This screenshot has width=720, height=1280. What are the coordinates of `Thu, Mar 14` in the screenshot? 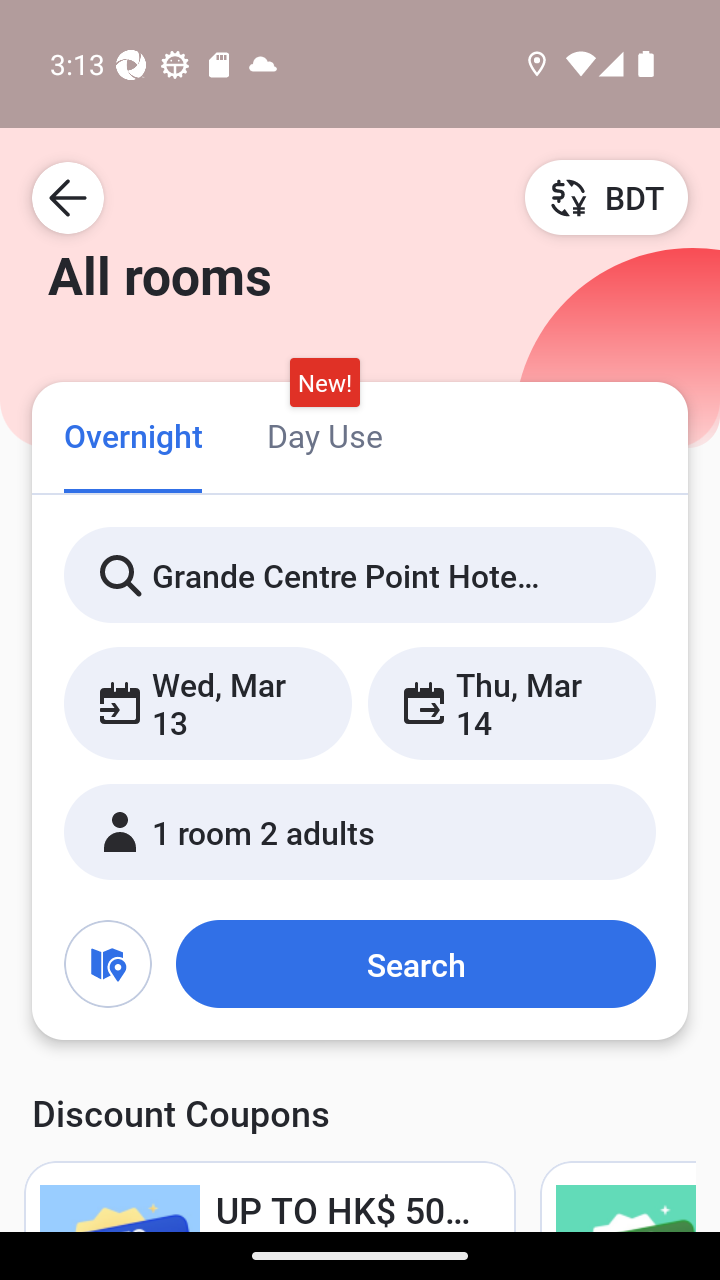 It's located at (511, 703).